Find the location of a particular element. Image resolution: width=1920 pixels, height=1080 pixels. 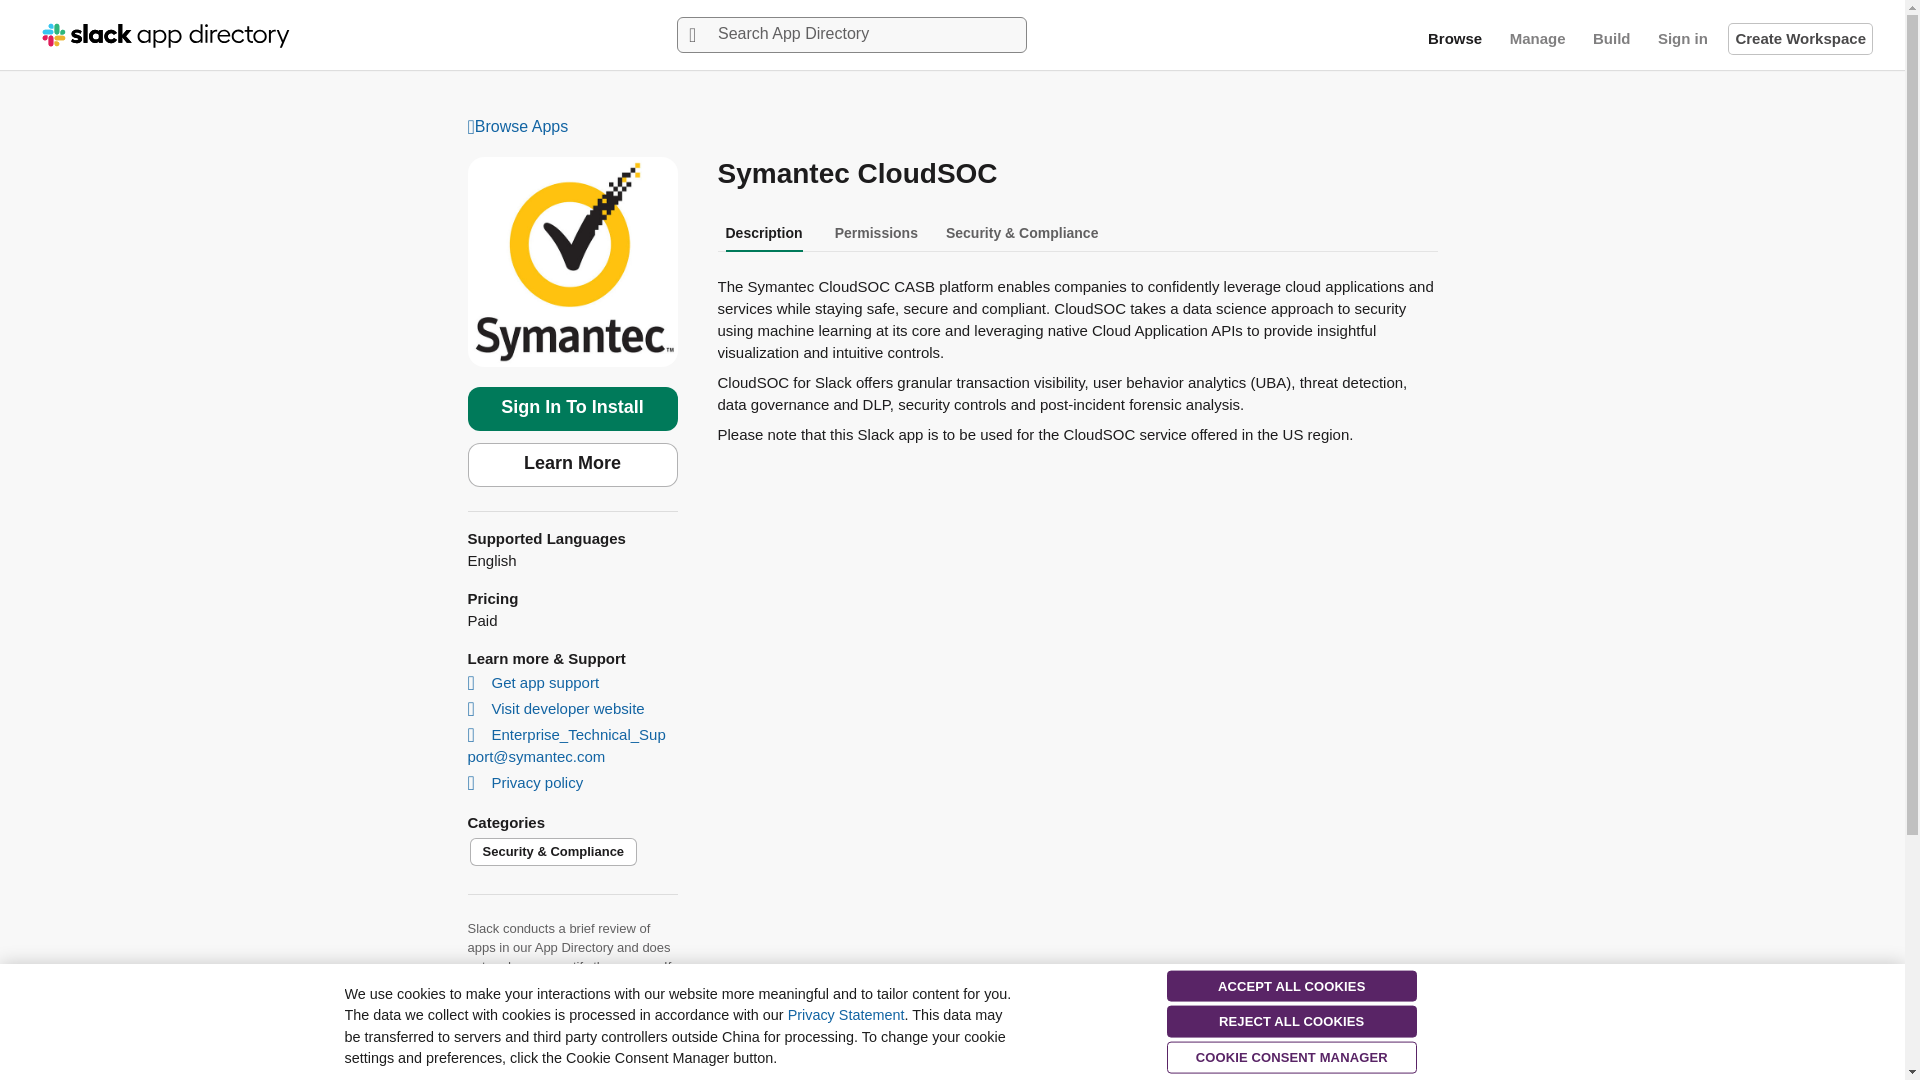

Privacy policy is located at coordinates (528, 782).